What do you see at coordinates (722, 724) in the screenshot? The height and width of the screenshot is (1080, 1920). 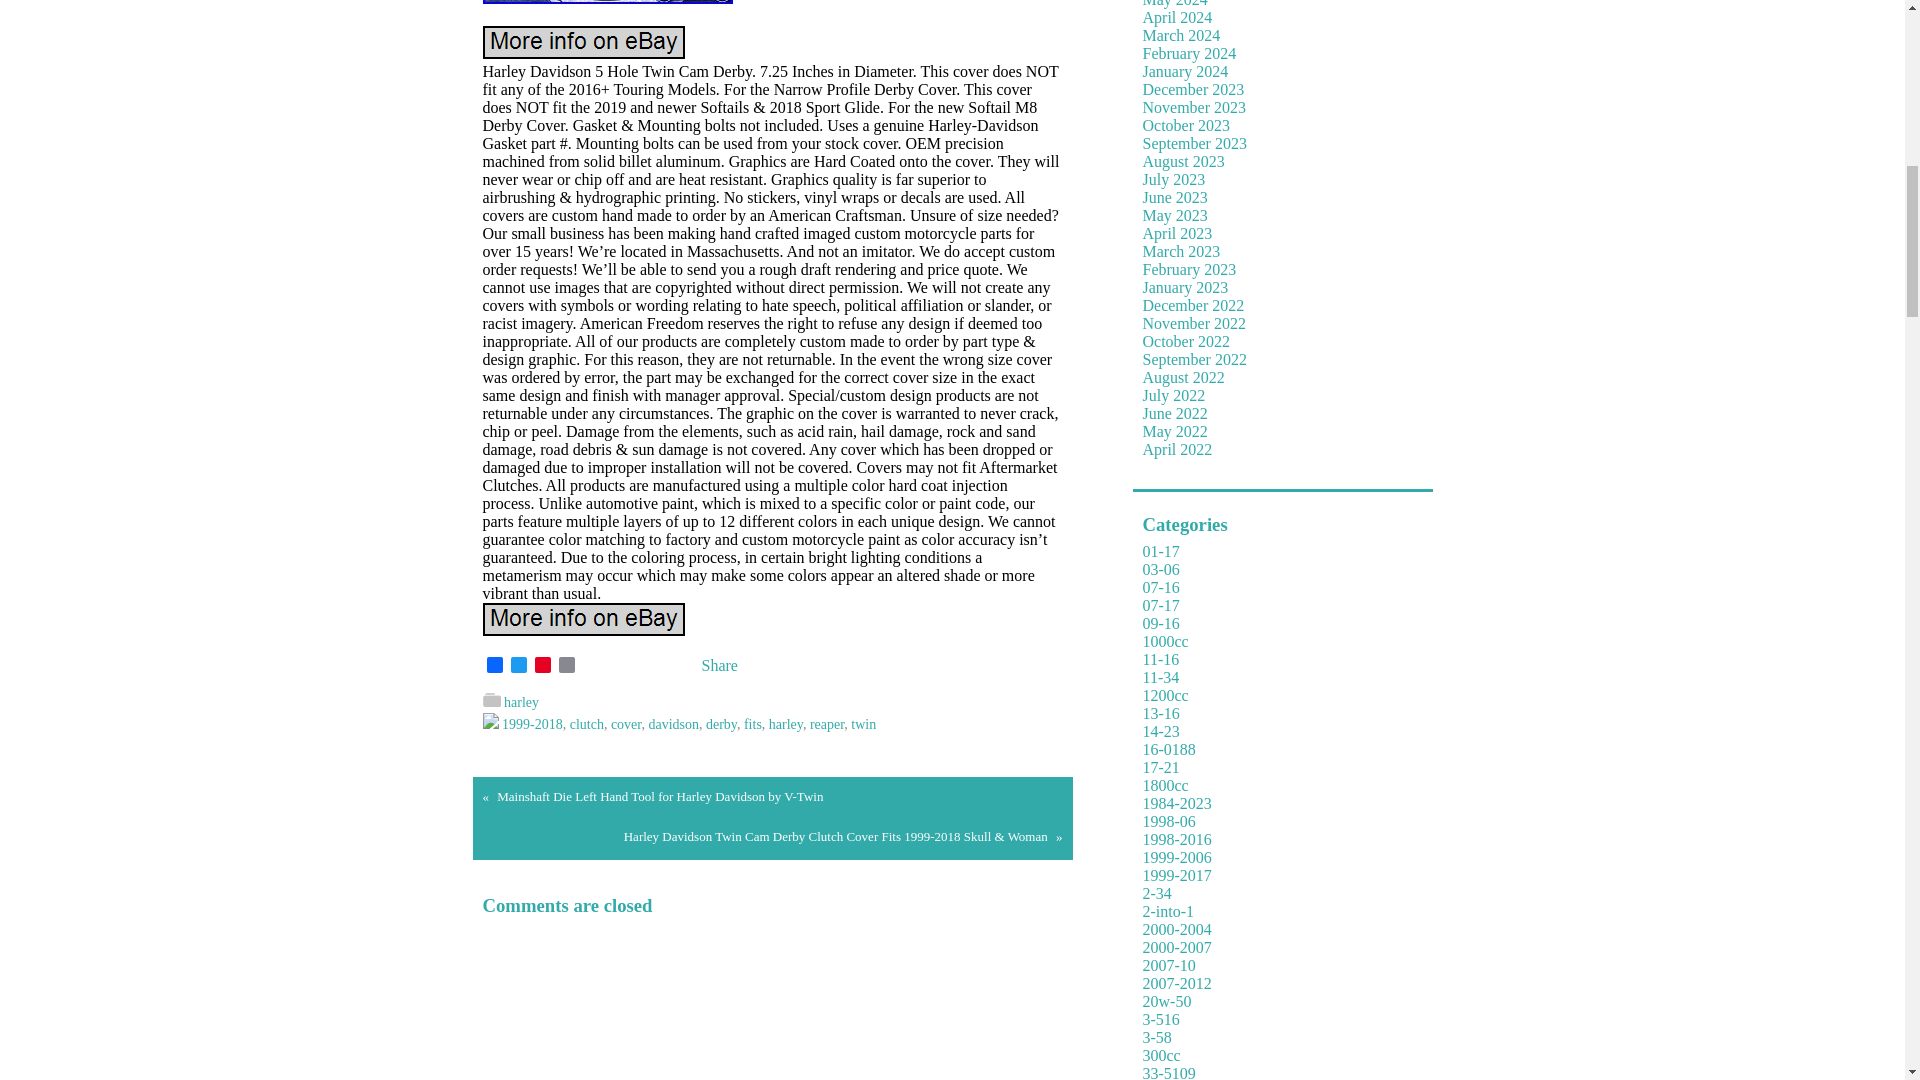 I see `derby` at bounding box center [722, 724].